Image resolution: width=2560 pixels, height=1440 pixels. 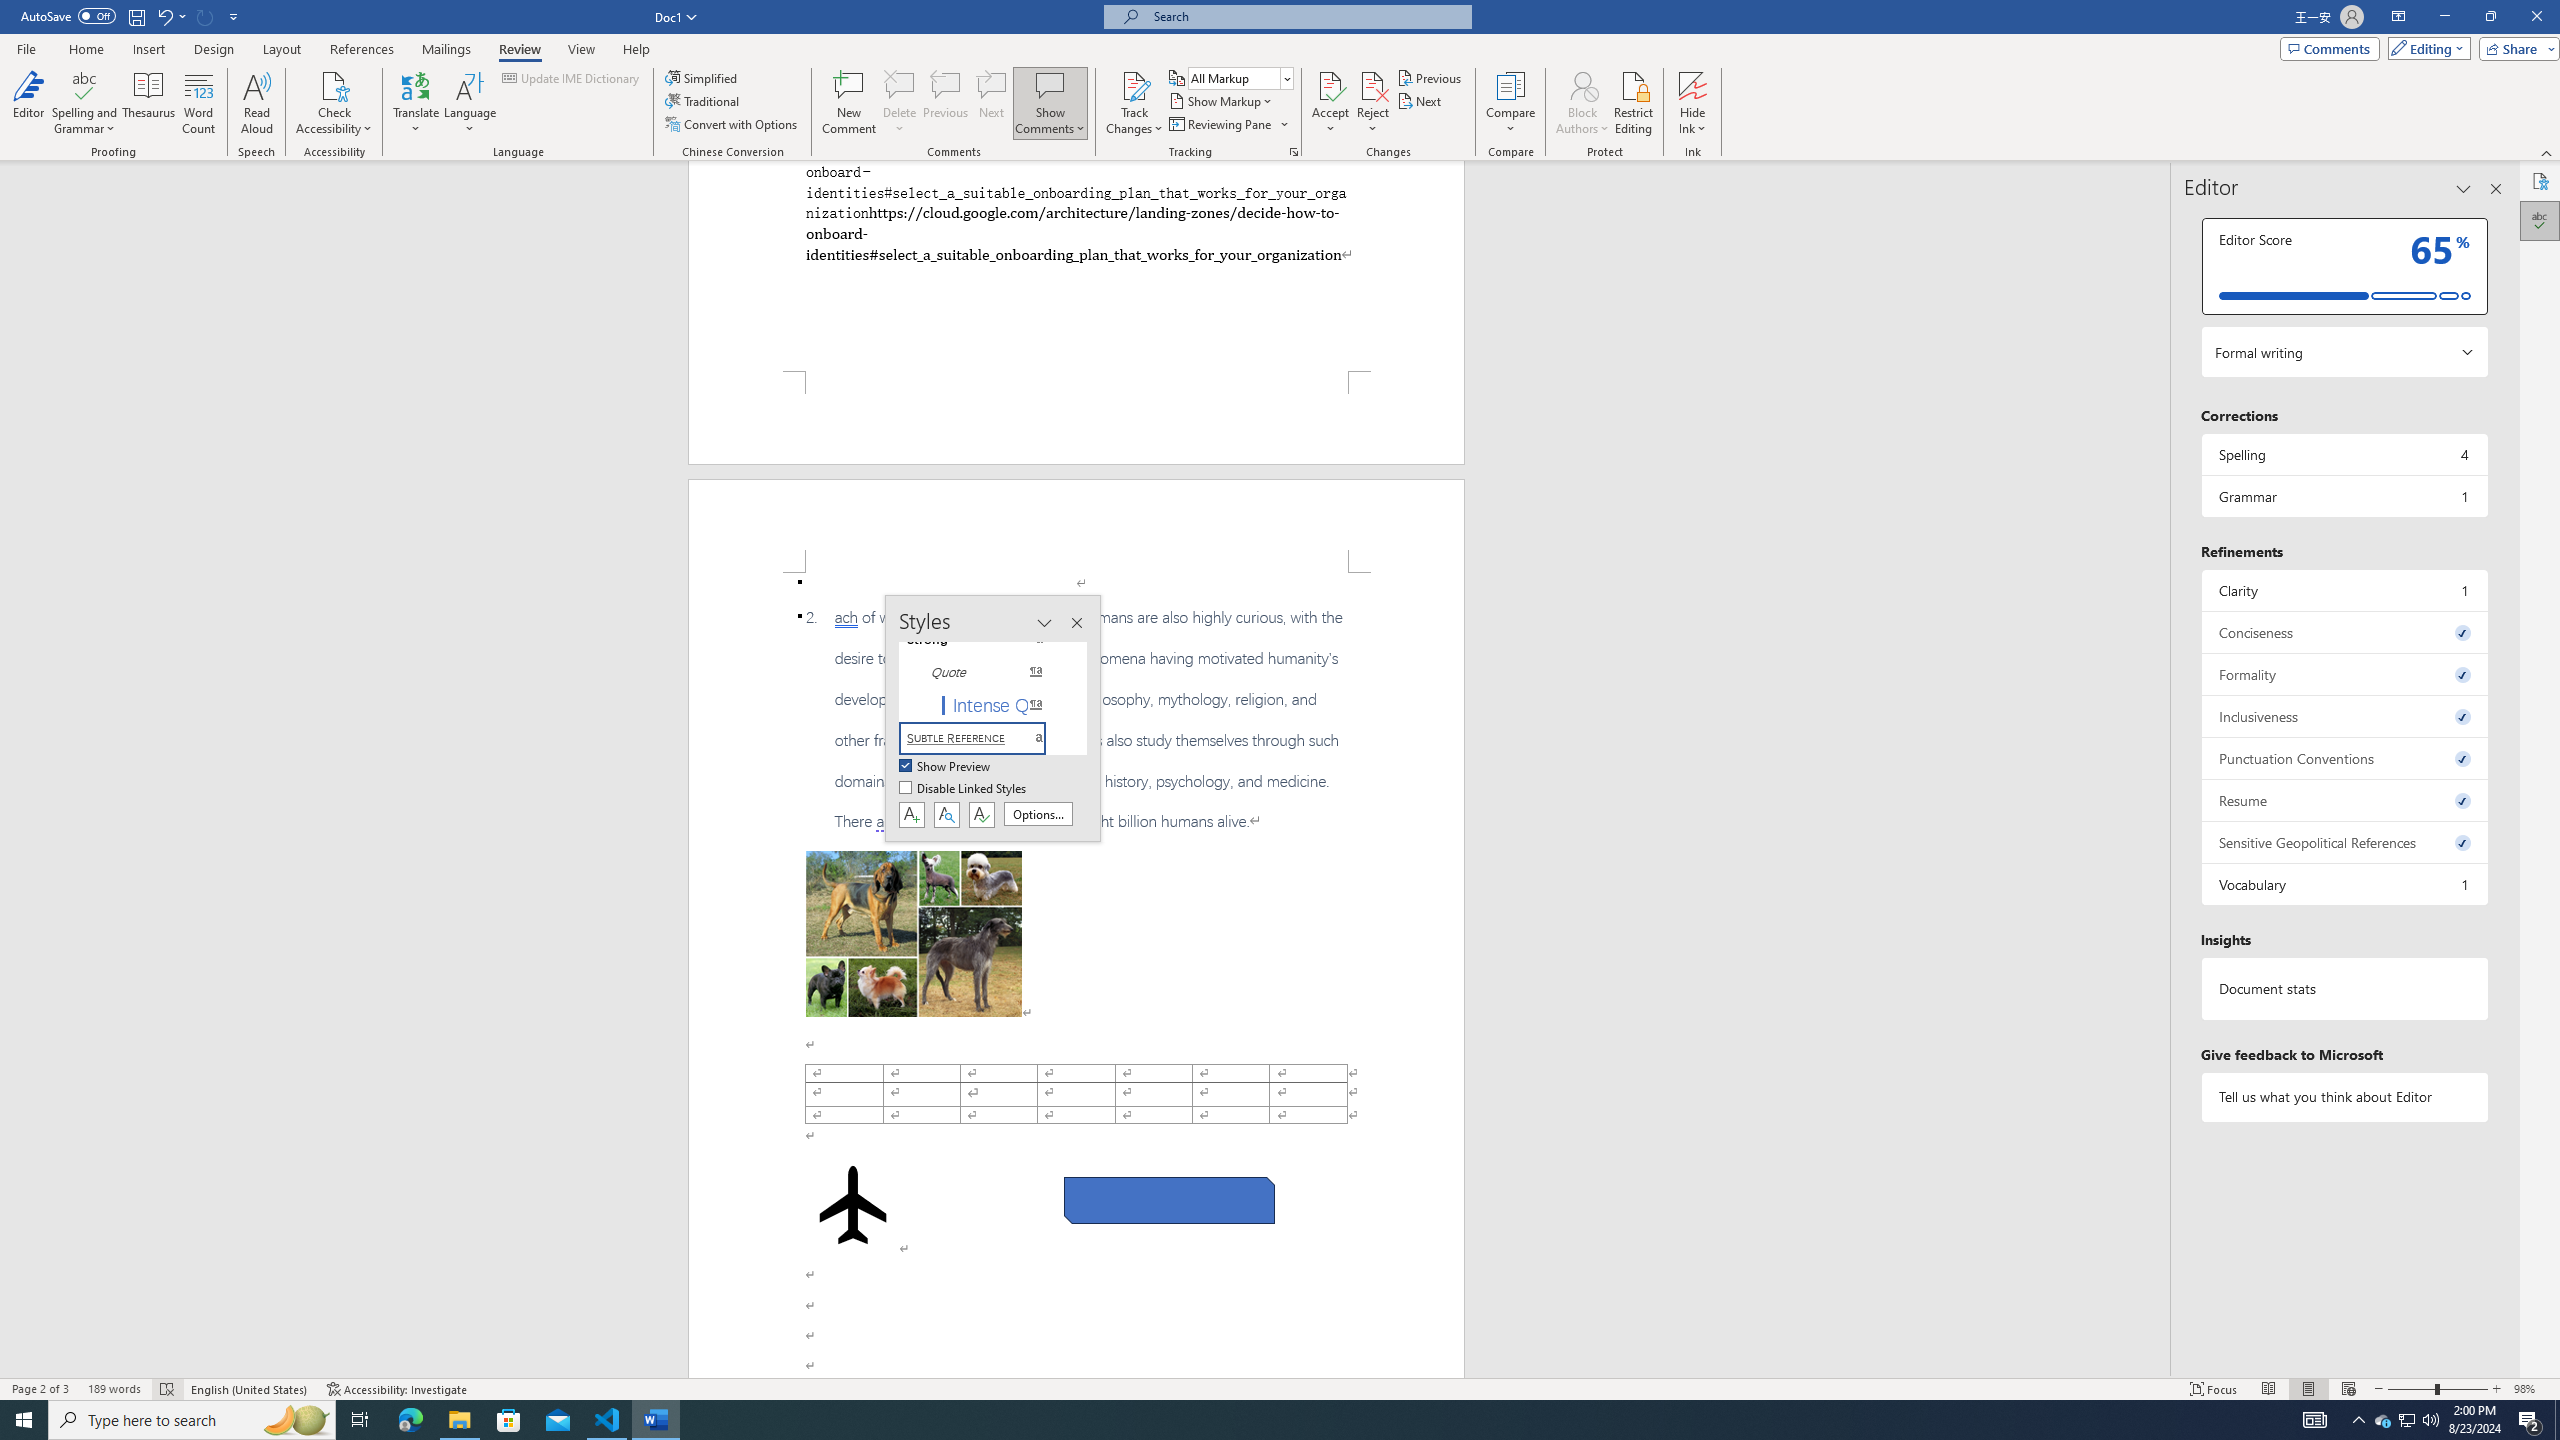 I want to click on Vocabulary, 1 issue. Press space or enter to review items., so click(x=2344, y=884).